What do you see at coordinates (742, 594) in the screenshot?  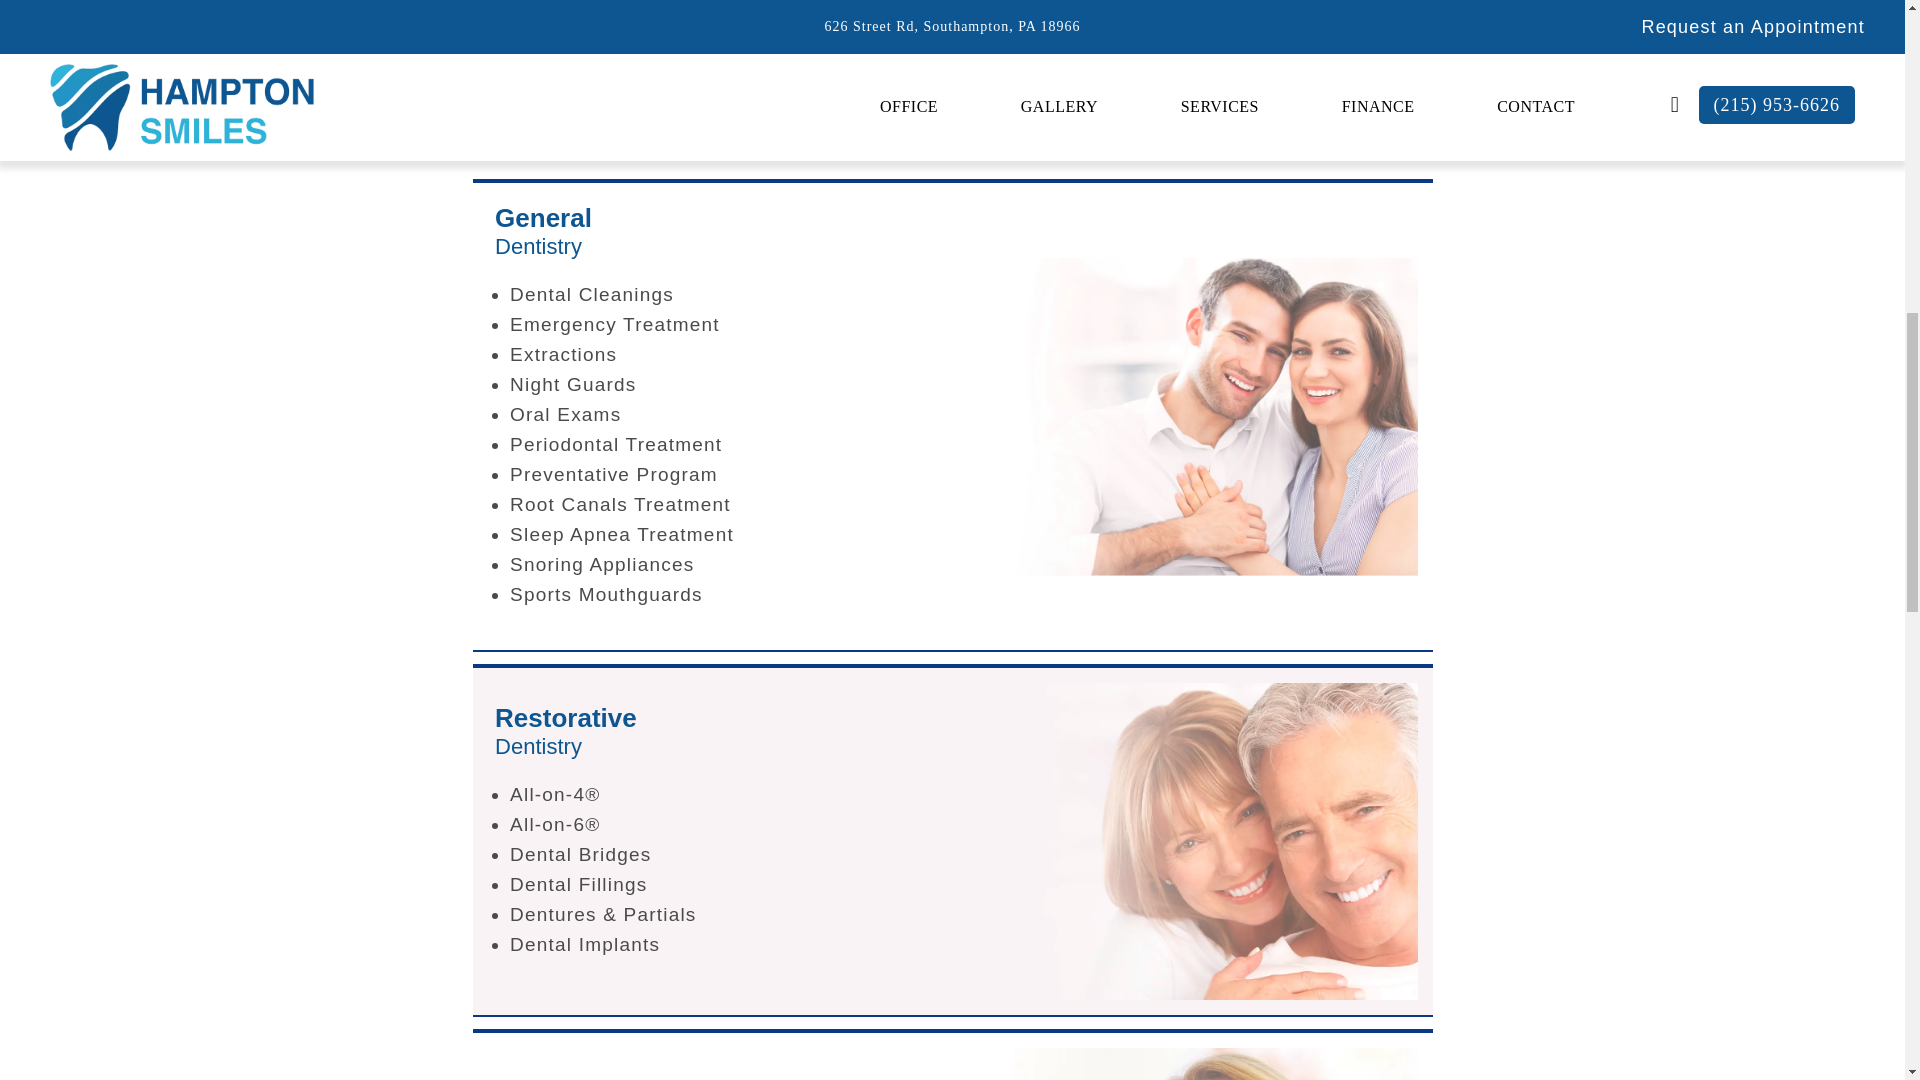 I see `Sports Mouthguards` at bounding box center [742, 594].